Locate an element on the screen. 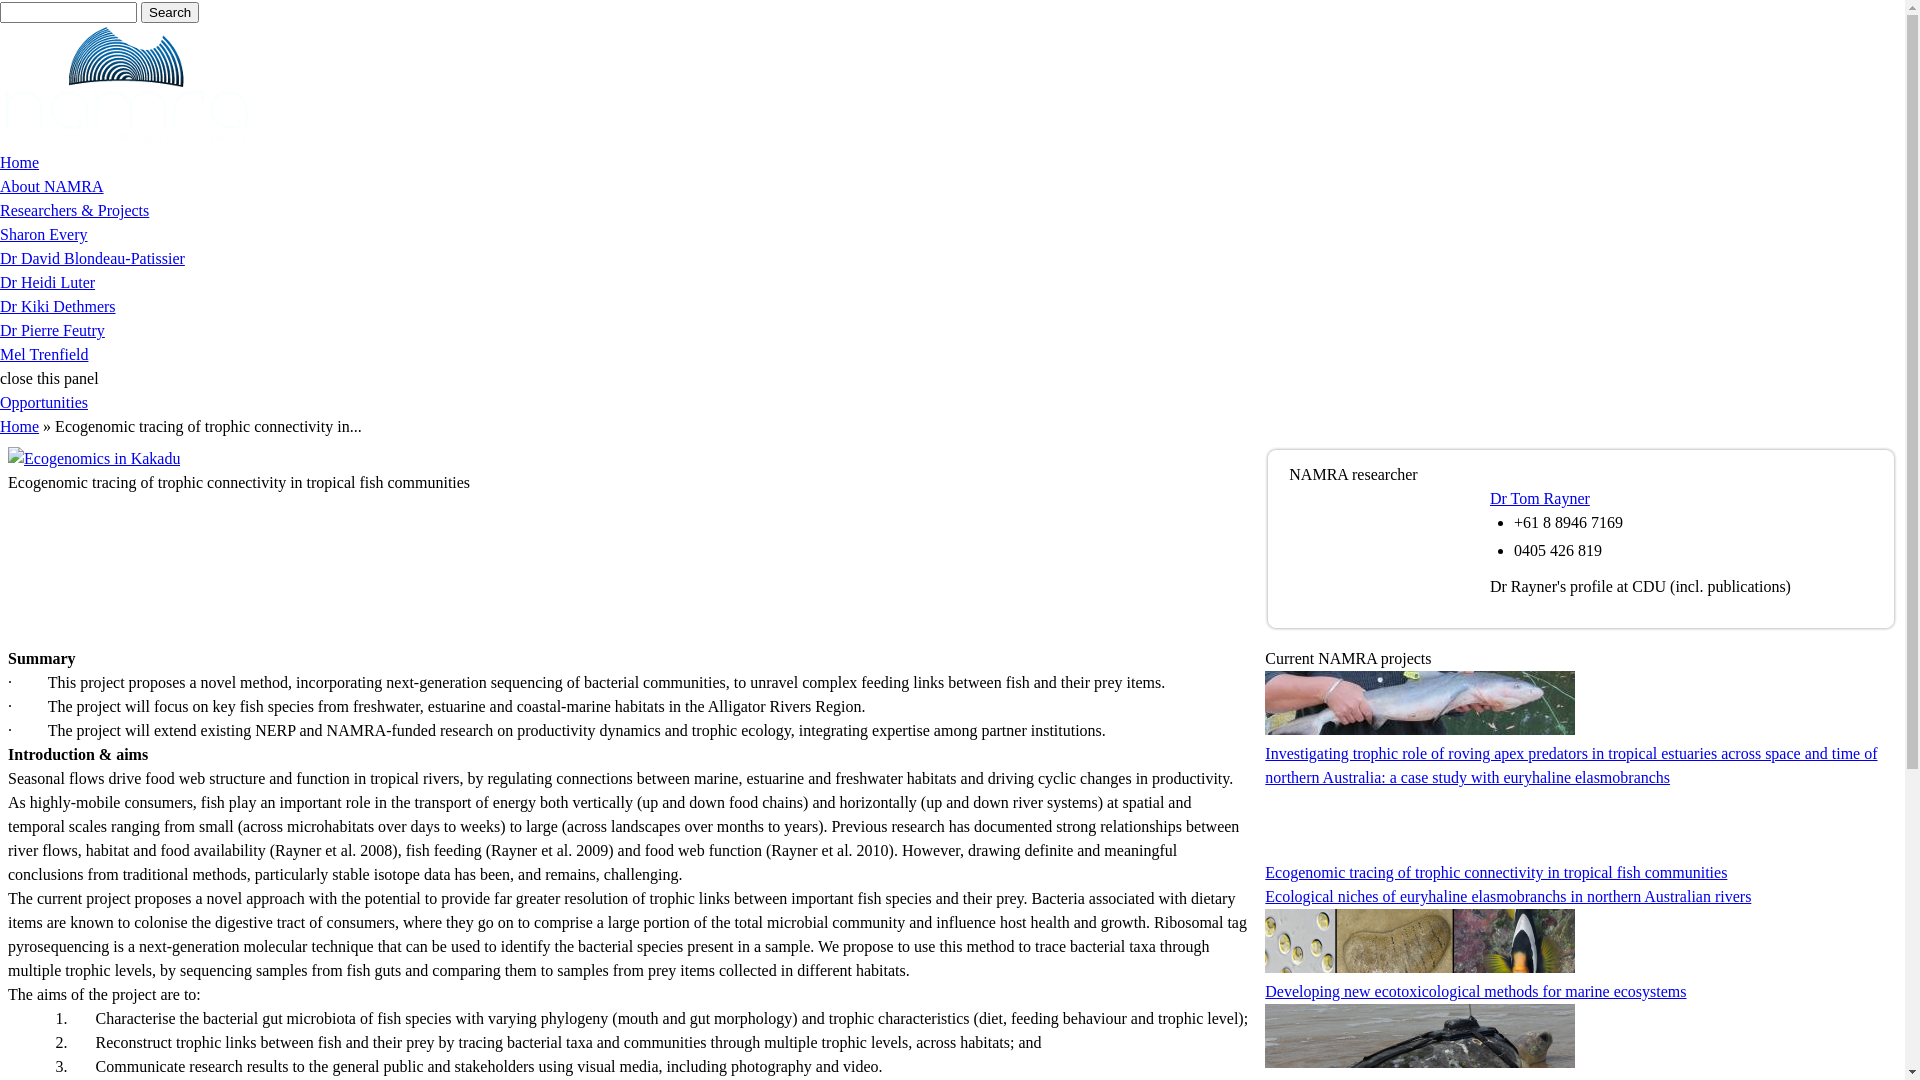  Sharon Every is located at coordinates (44, 234).